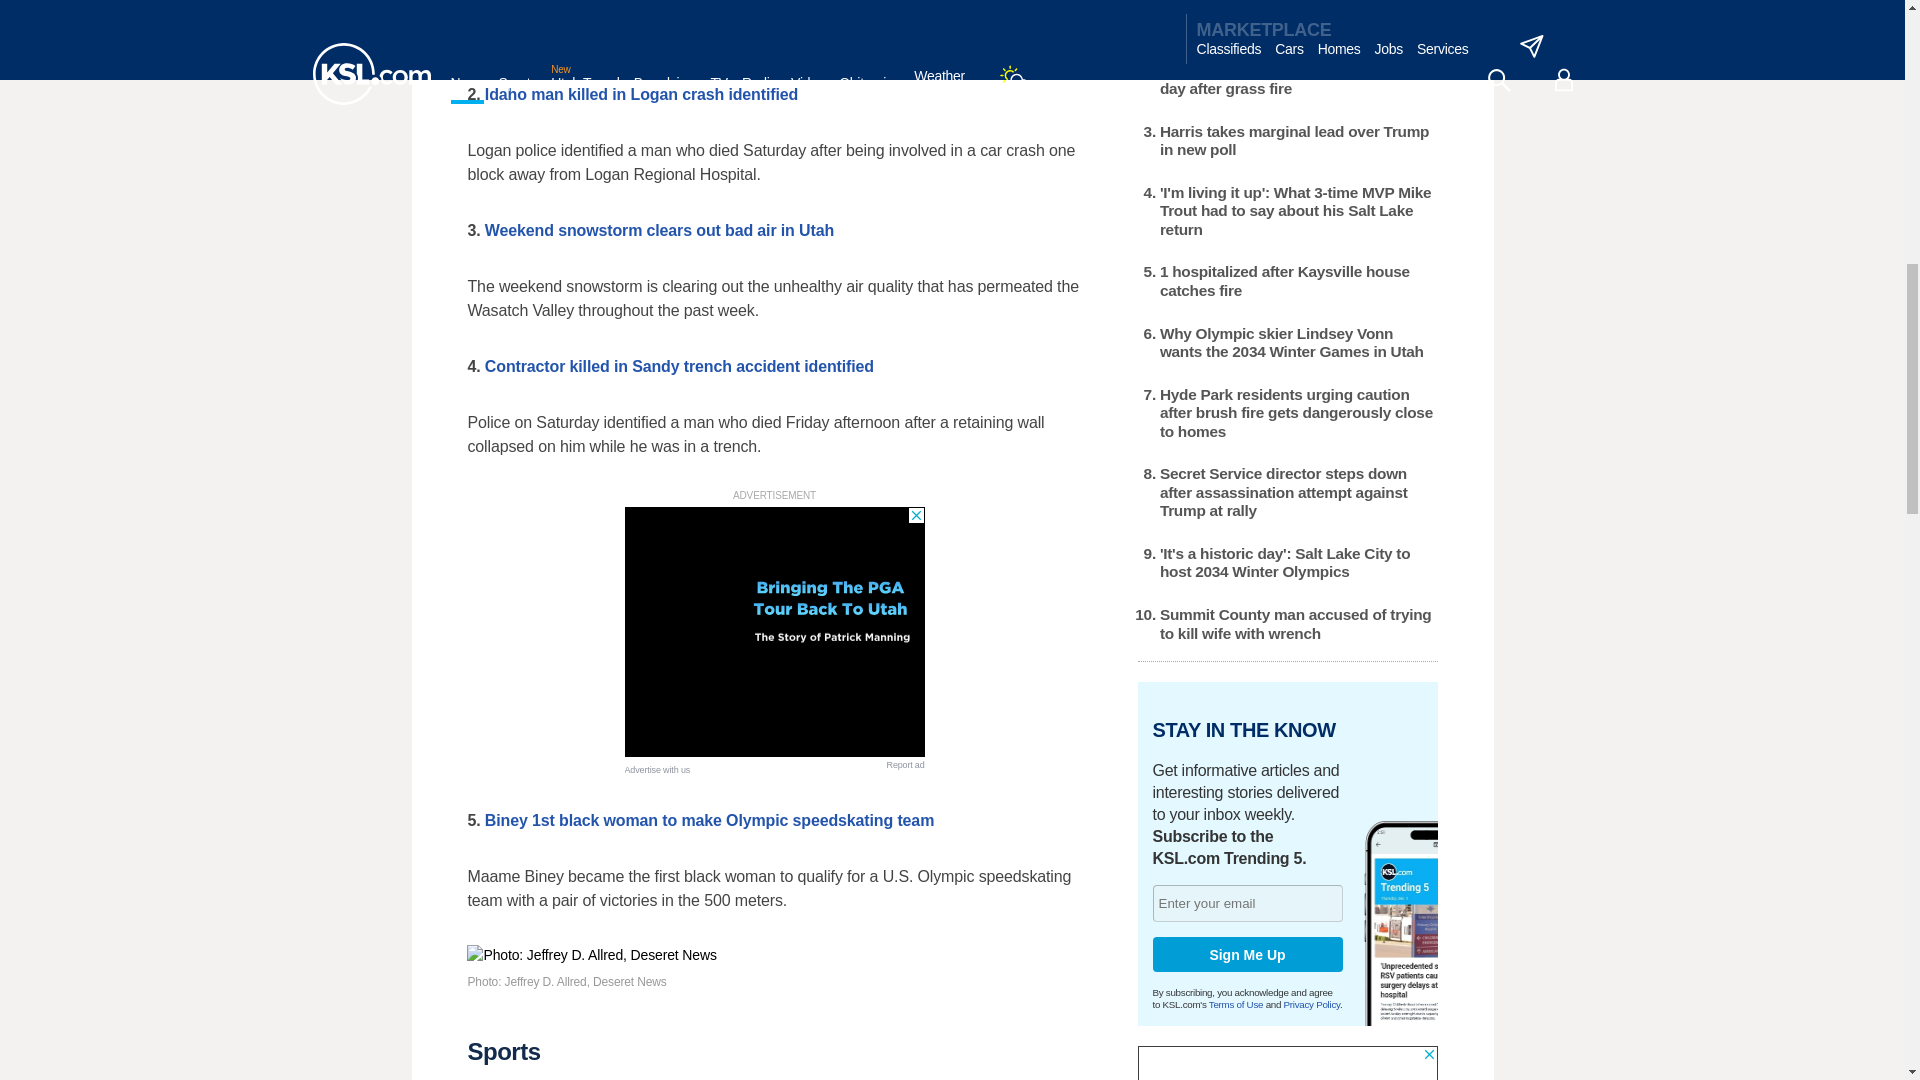 Image resolution: width=1920 pixels, height=1080 pixels. Describe the element at coordinates (1288, 1063) in the screenshot. I see `3rd party ad content` at that location.